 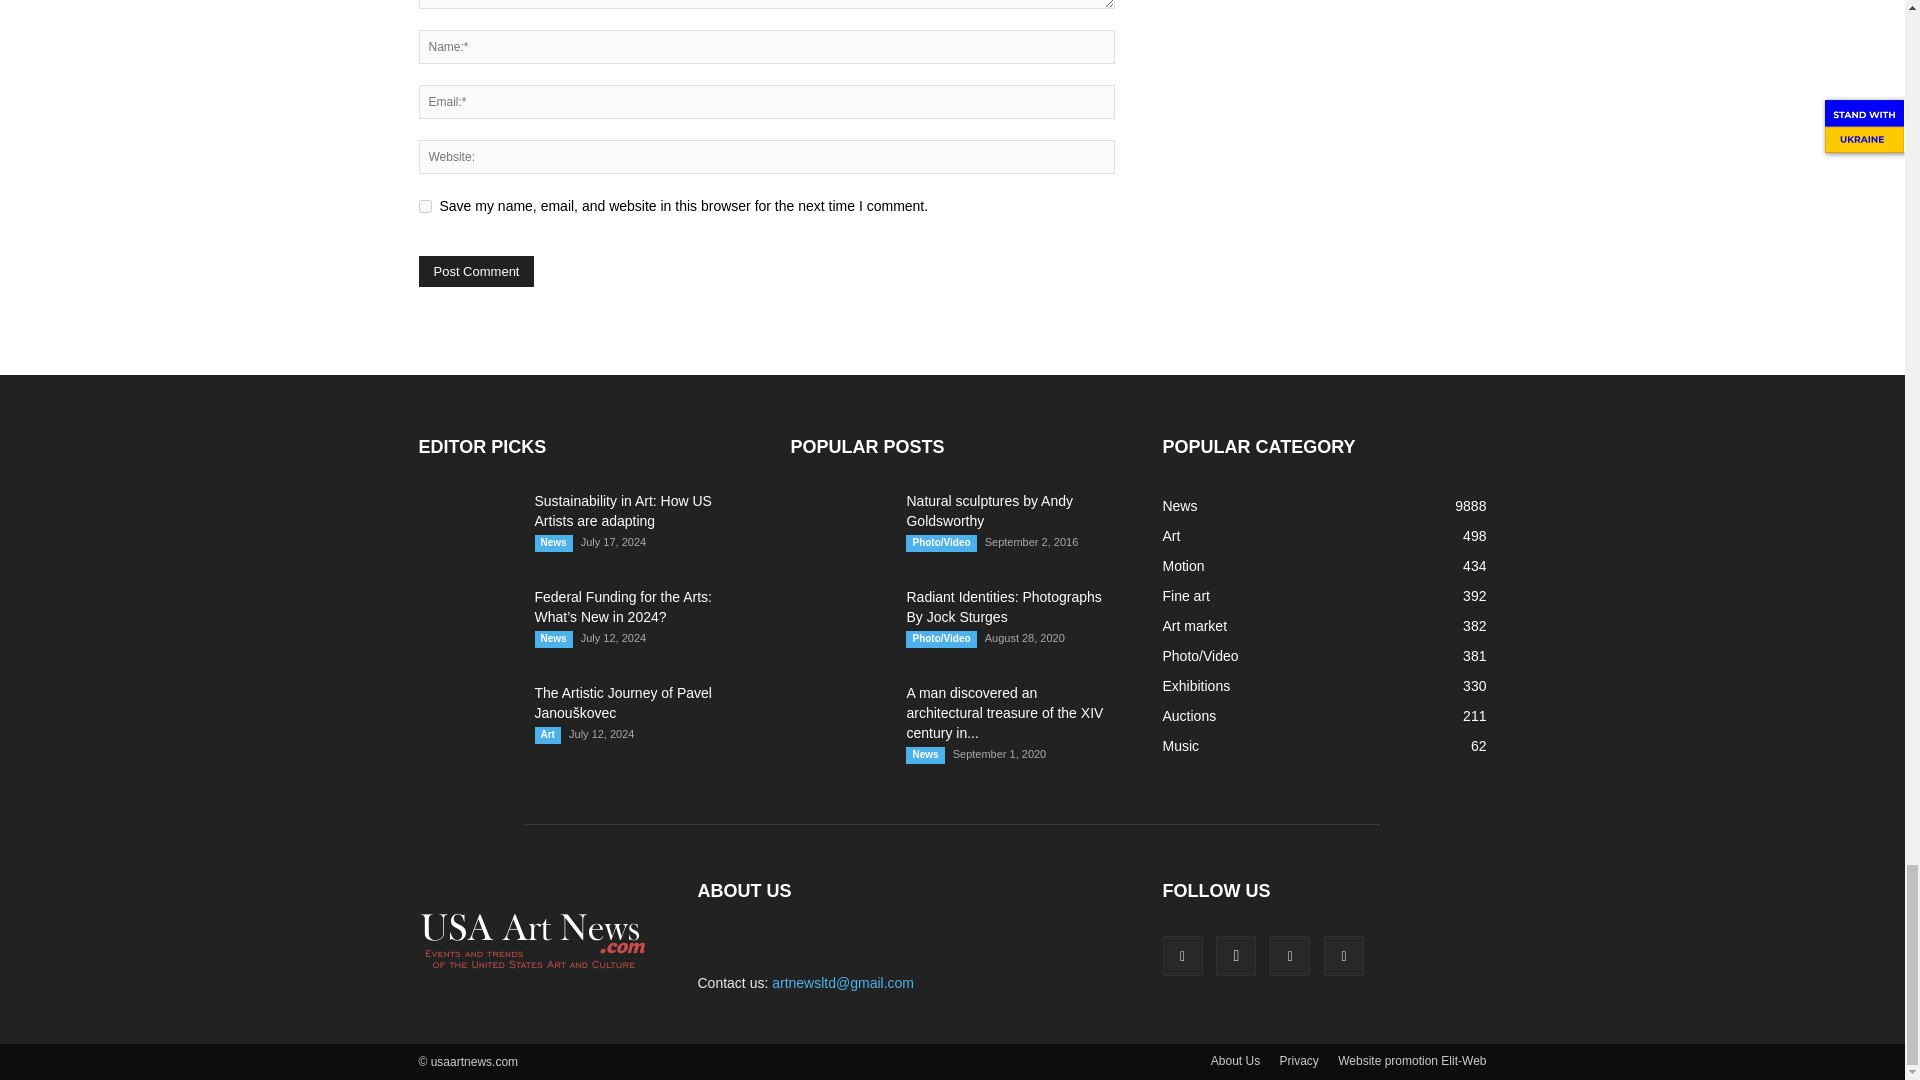 I want to click on Post Comment, so click(x=476, y=271).